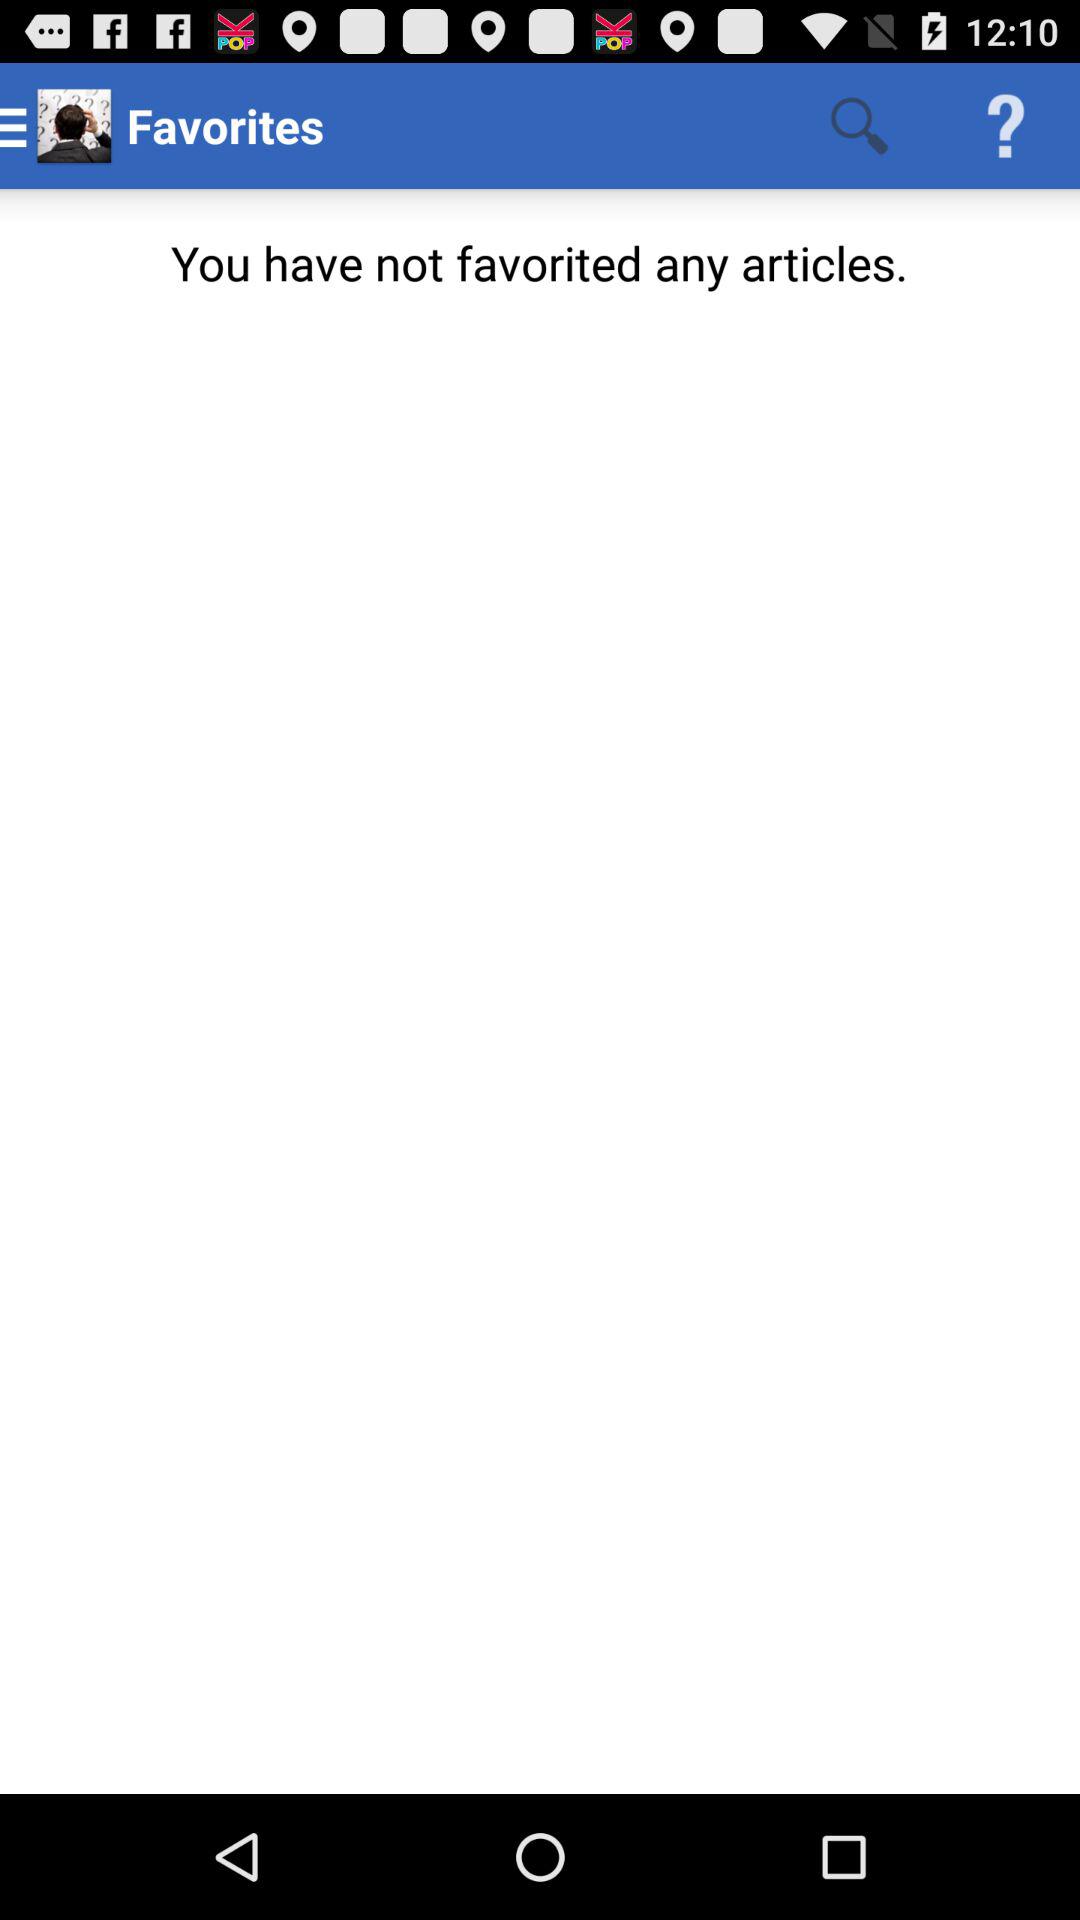 This screenshot has width=1080, height=1920. Describe the element at coordinates (859, 126) in the screenshot. I see `choose the app to the right of favorites icon` at that location.